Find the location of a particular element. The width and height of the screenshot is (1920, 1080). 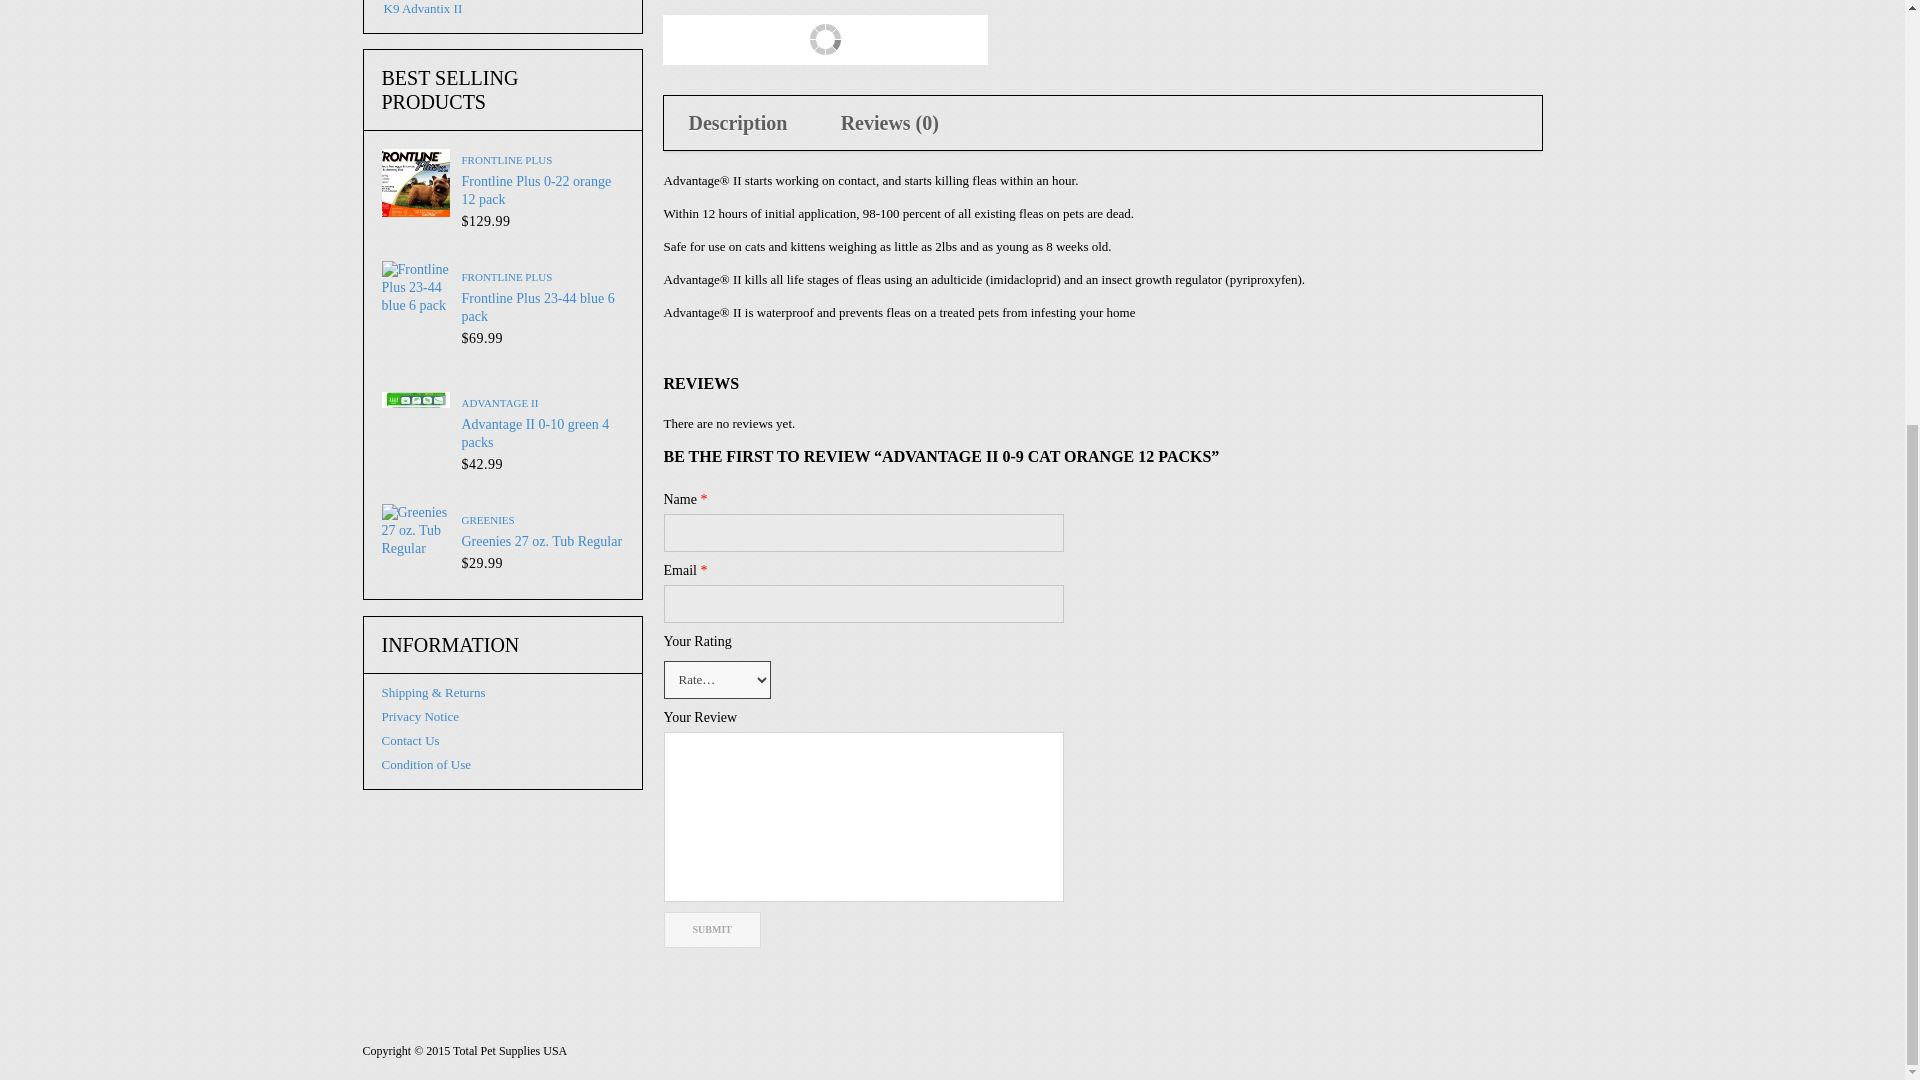

Frontline Plus  0-22    orange 12 pack is located at coordinates (416, 183).